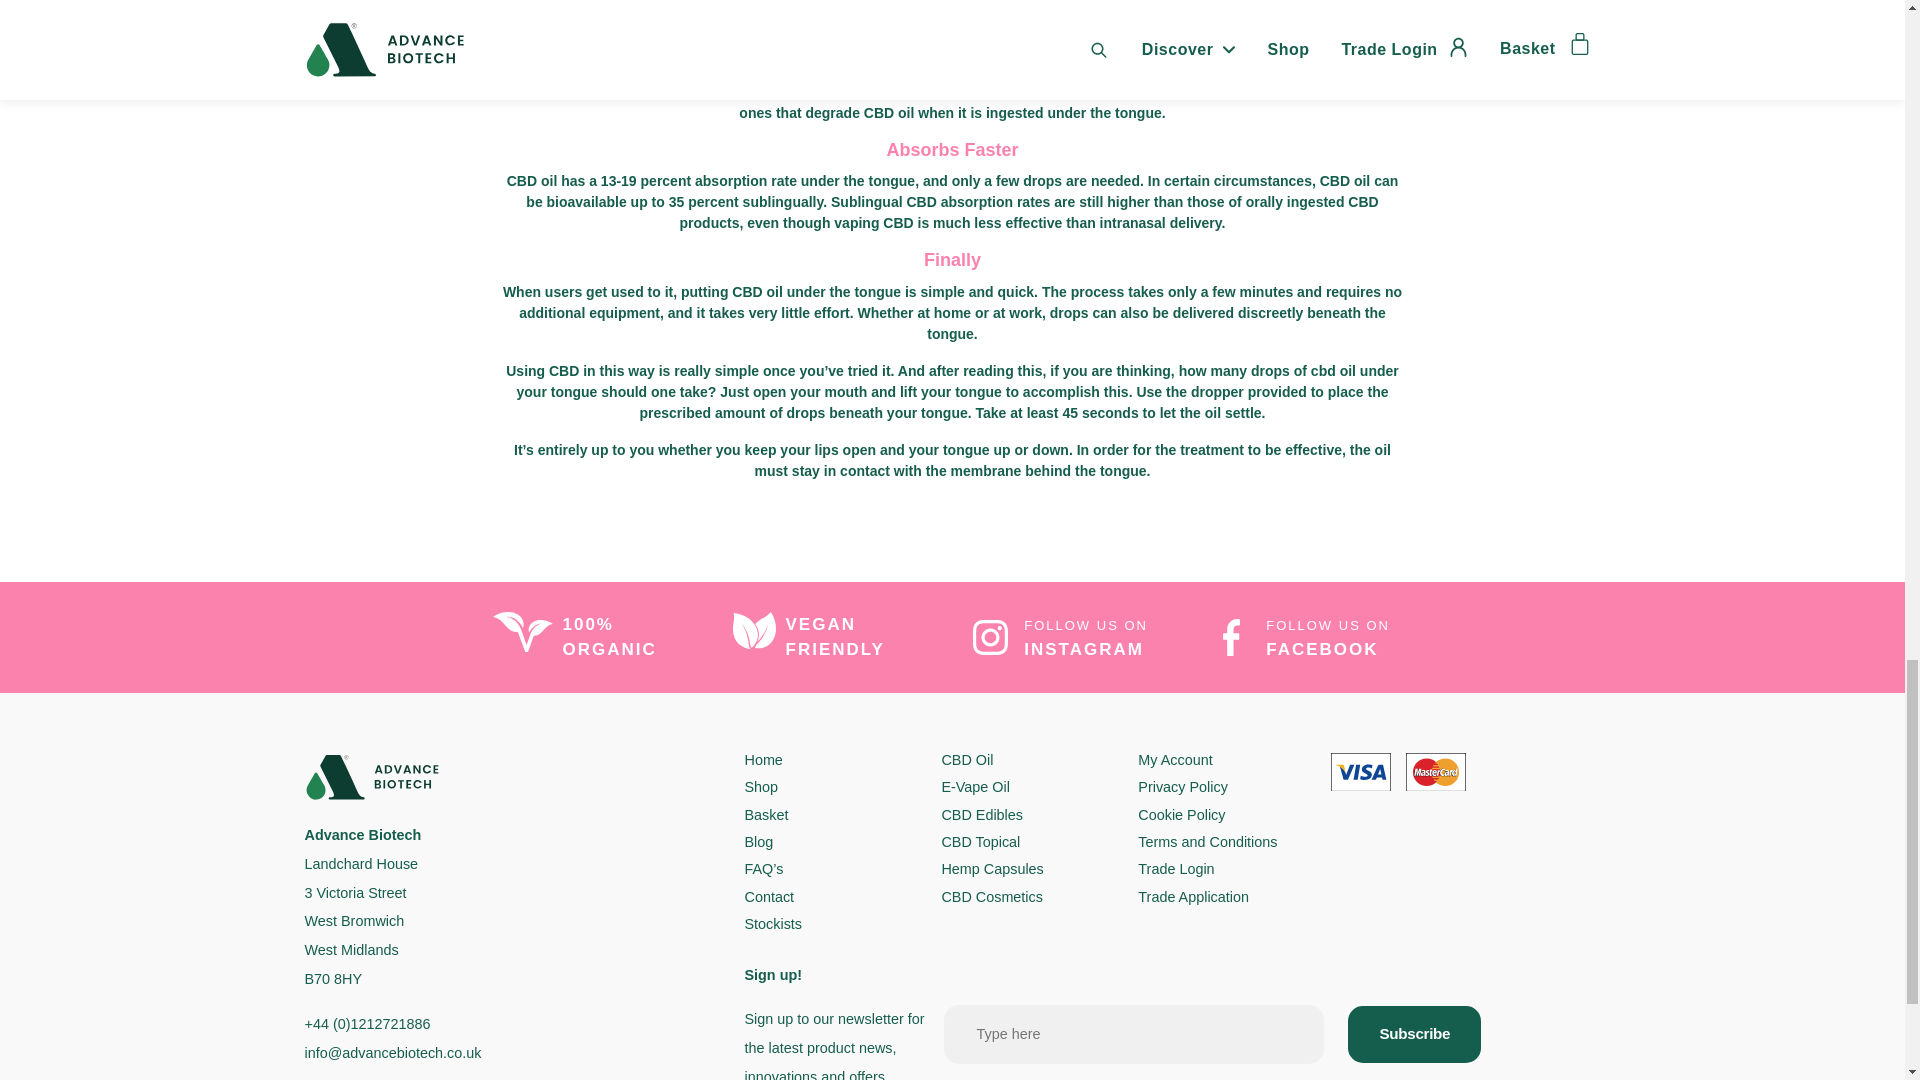 Image resolution: width=1920 pixels, height=1080 pixels. I want to click on Shop, so click(760, 786).